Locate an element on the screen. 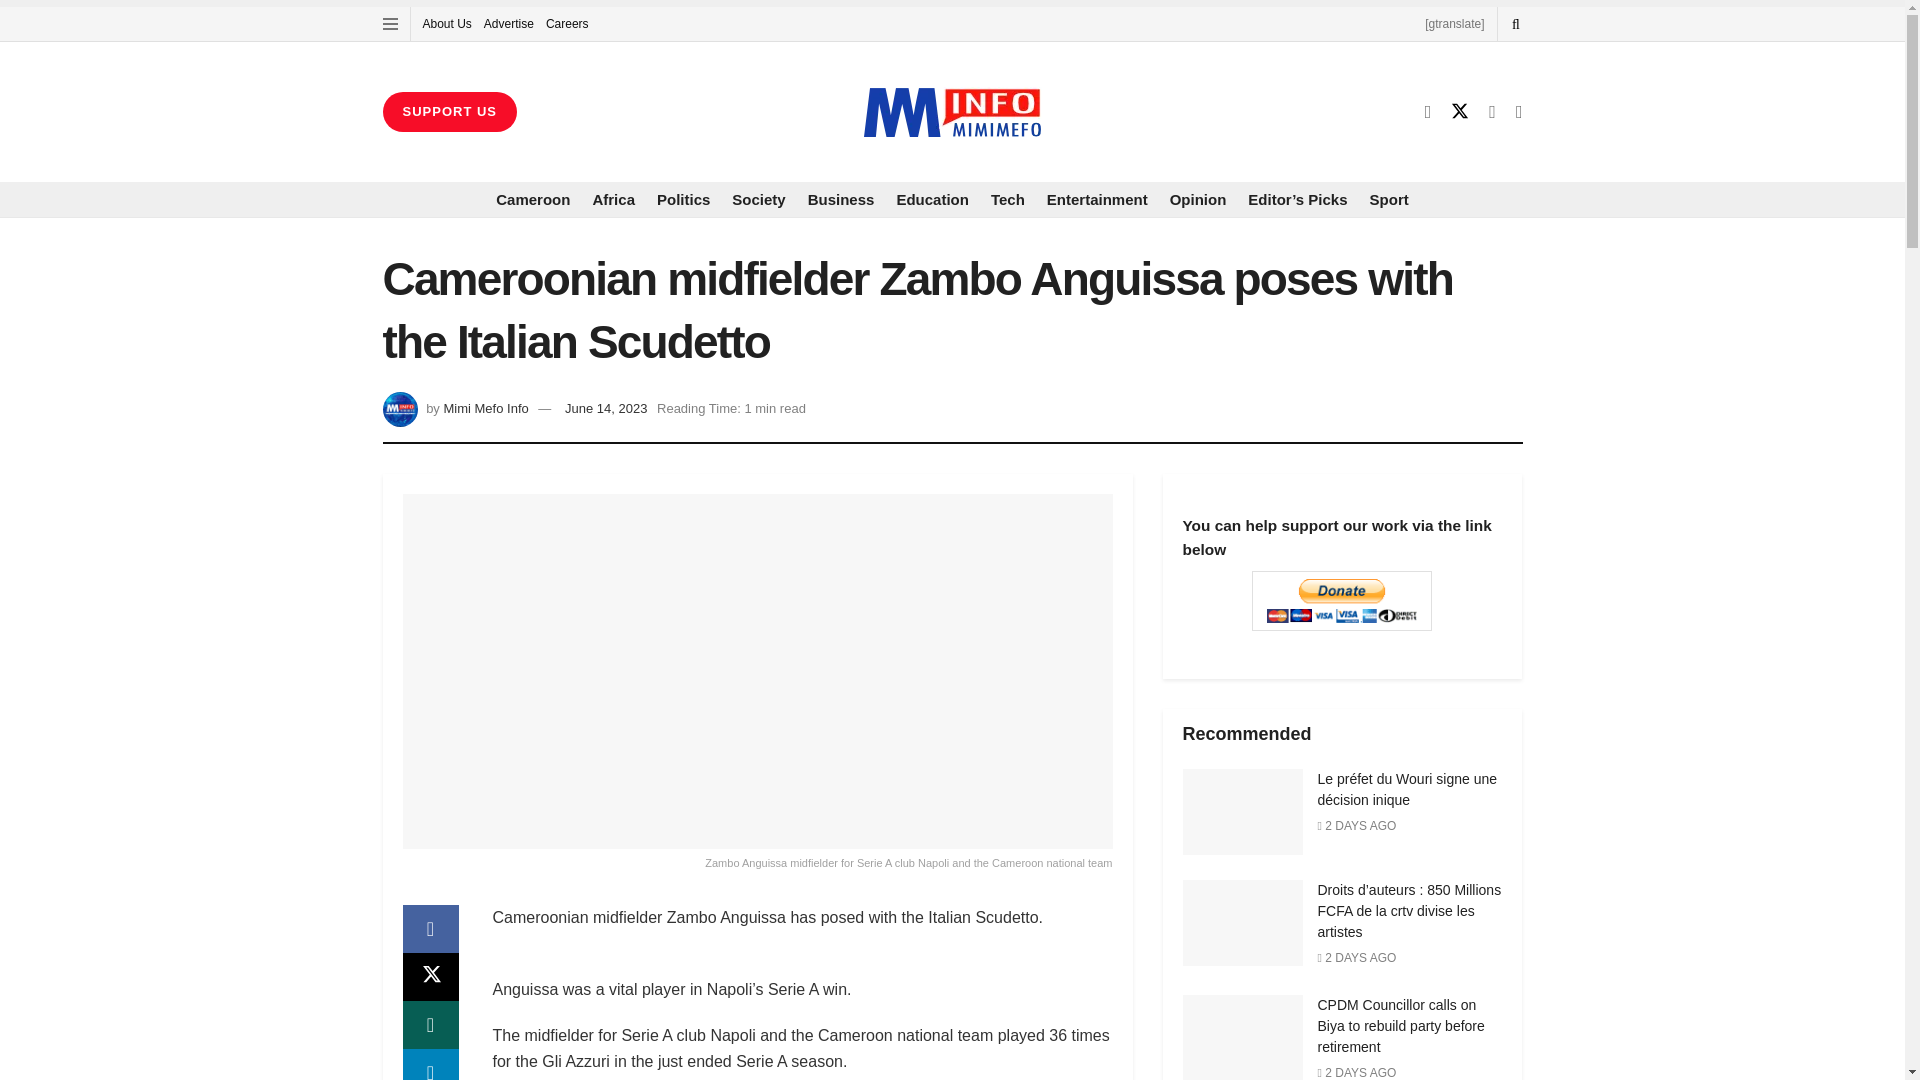 The width and height of the screenshot is (1920, 1080). Careers is located at coordinates (567, 24).